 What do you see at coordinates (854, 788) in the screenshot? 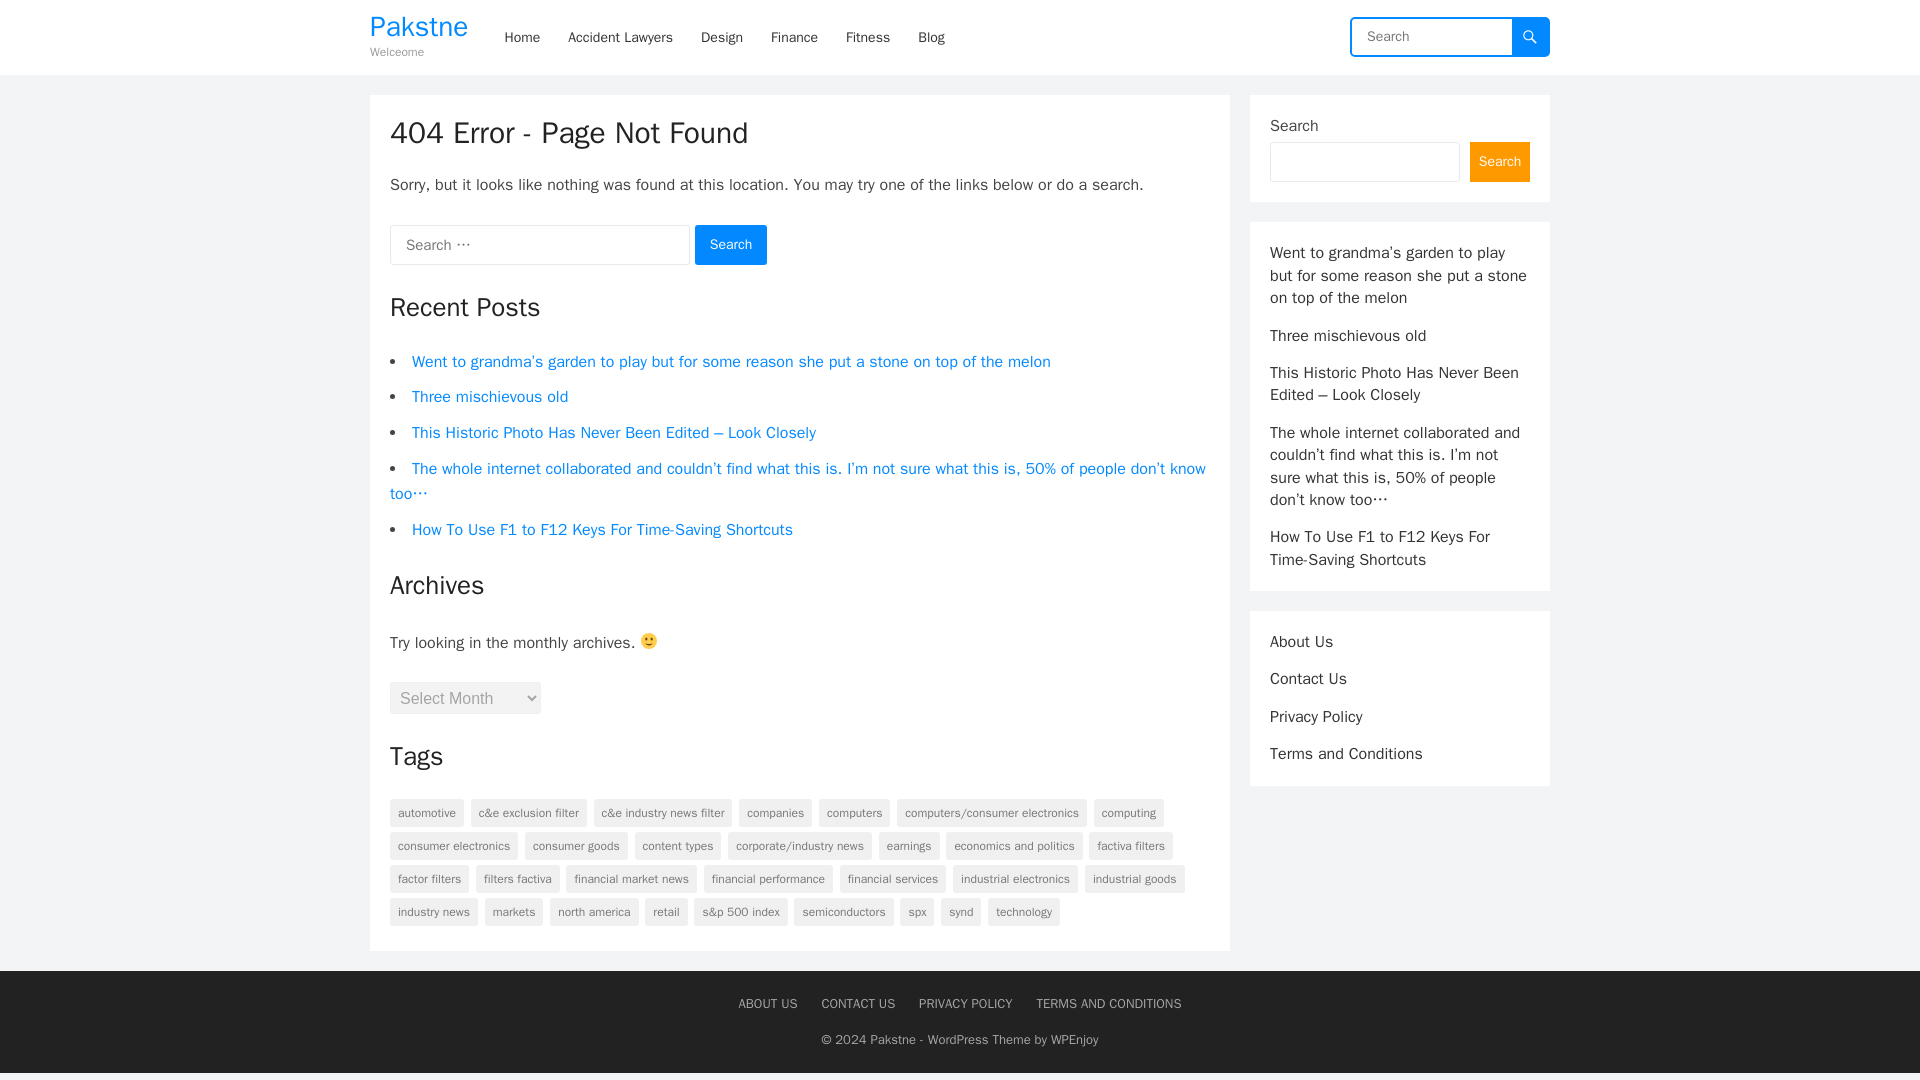
I see `computers` at bounding box center [854, 788].